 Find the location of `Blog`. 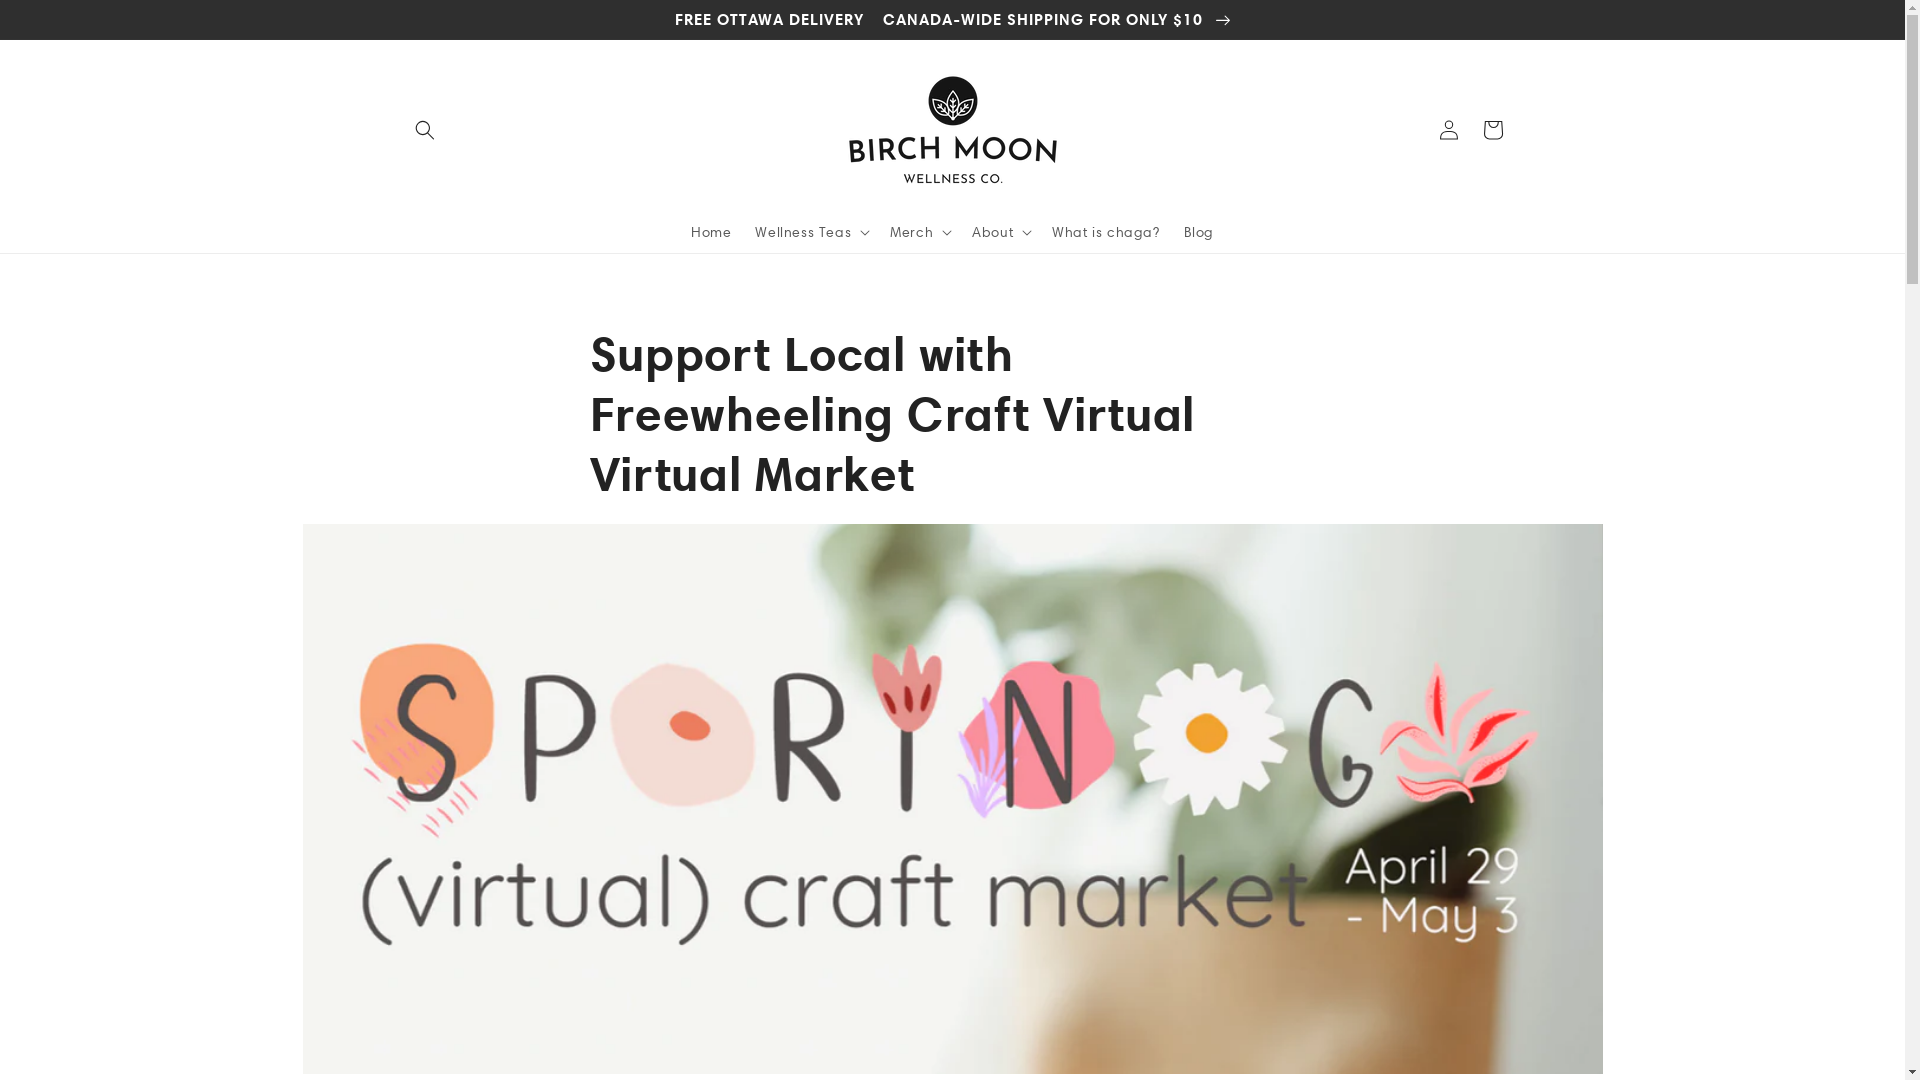

Blog is located at coordinates (1199, 232).